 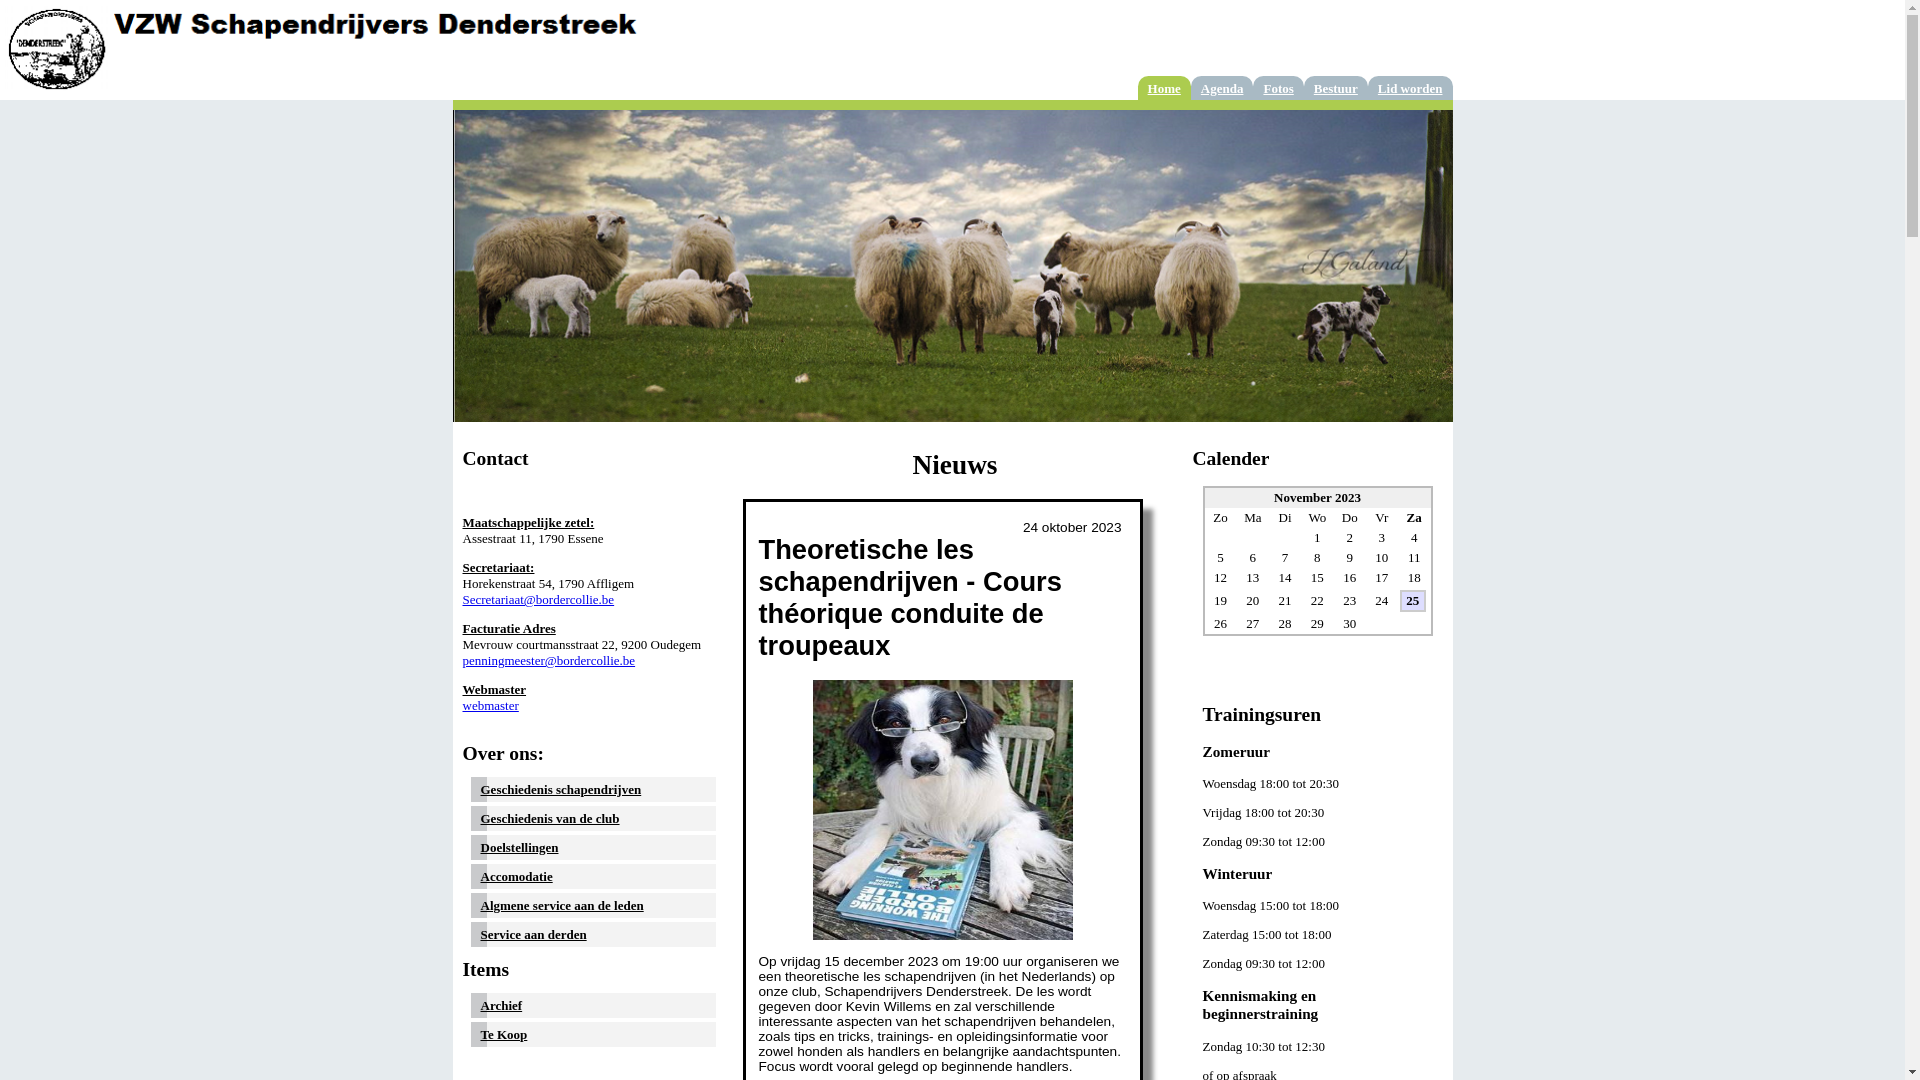 What do you see at coordinates (1222, 88) in the screenshot?
I see `Agenda` at bounding box center [1222, 88].